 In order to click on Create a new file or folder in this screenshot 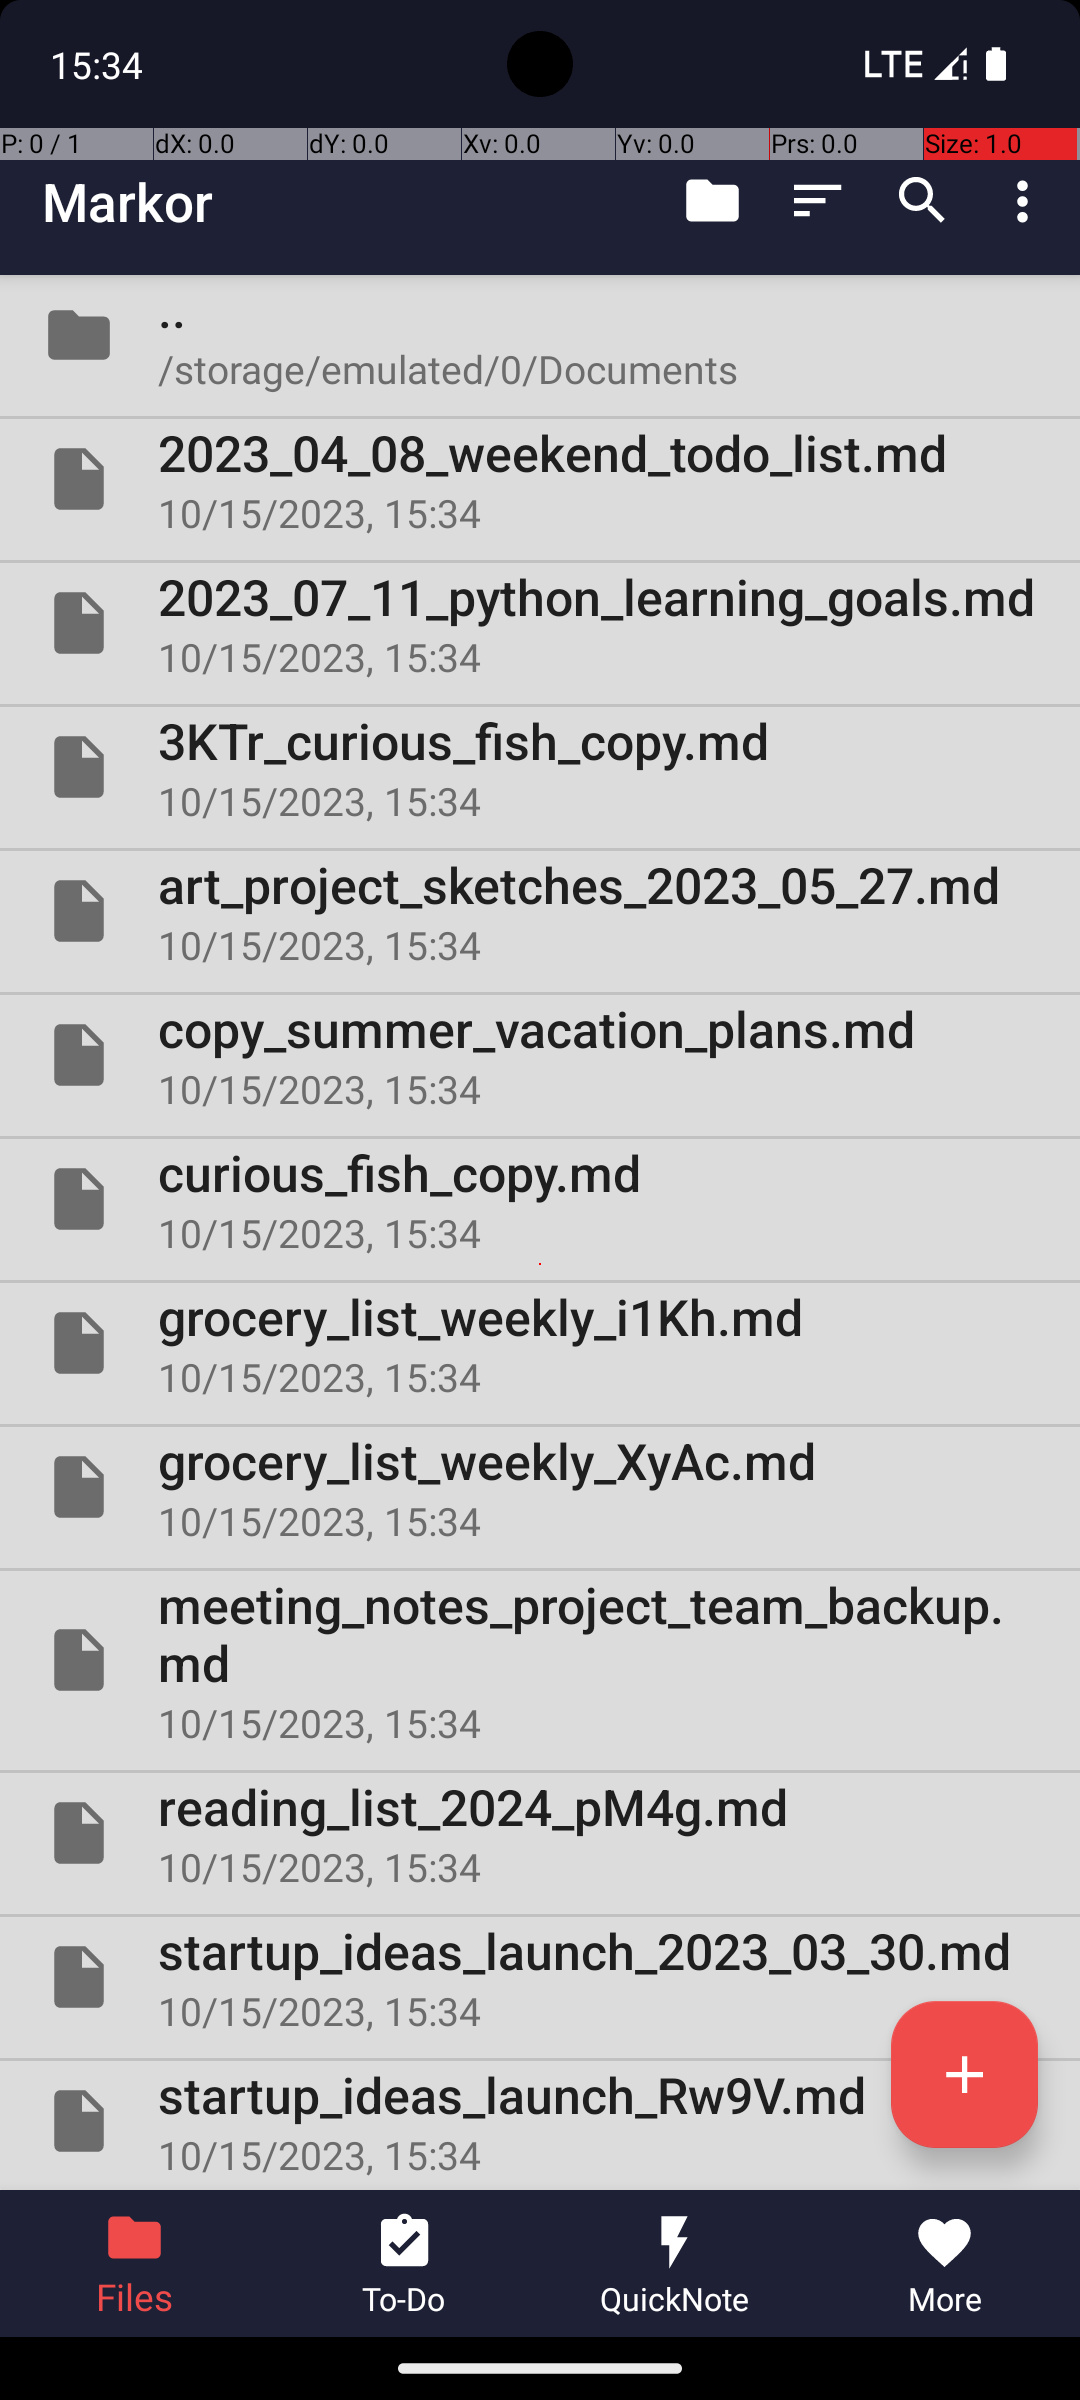, I will do `click(964, 2074)`.